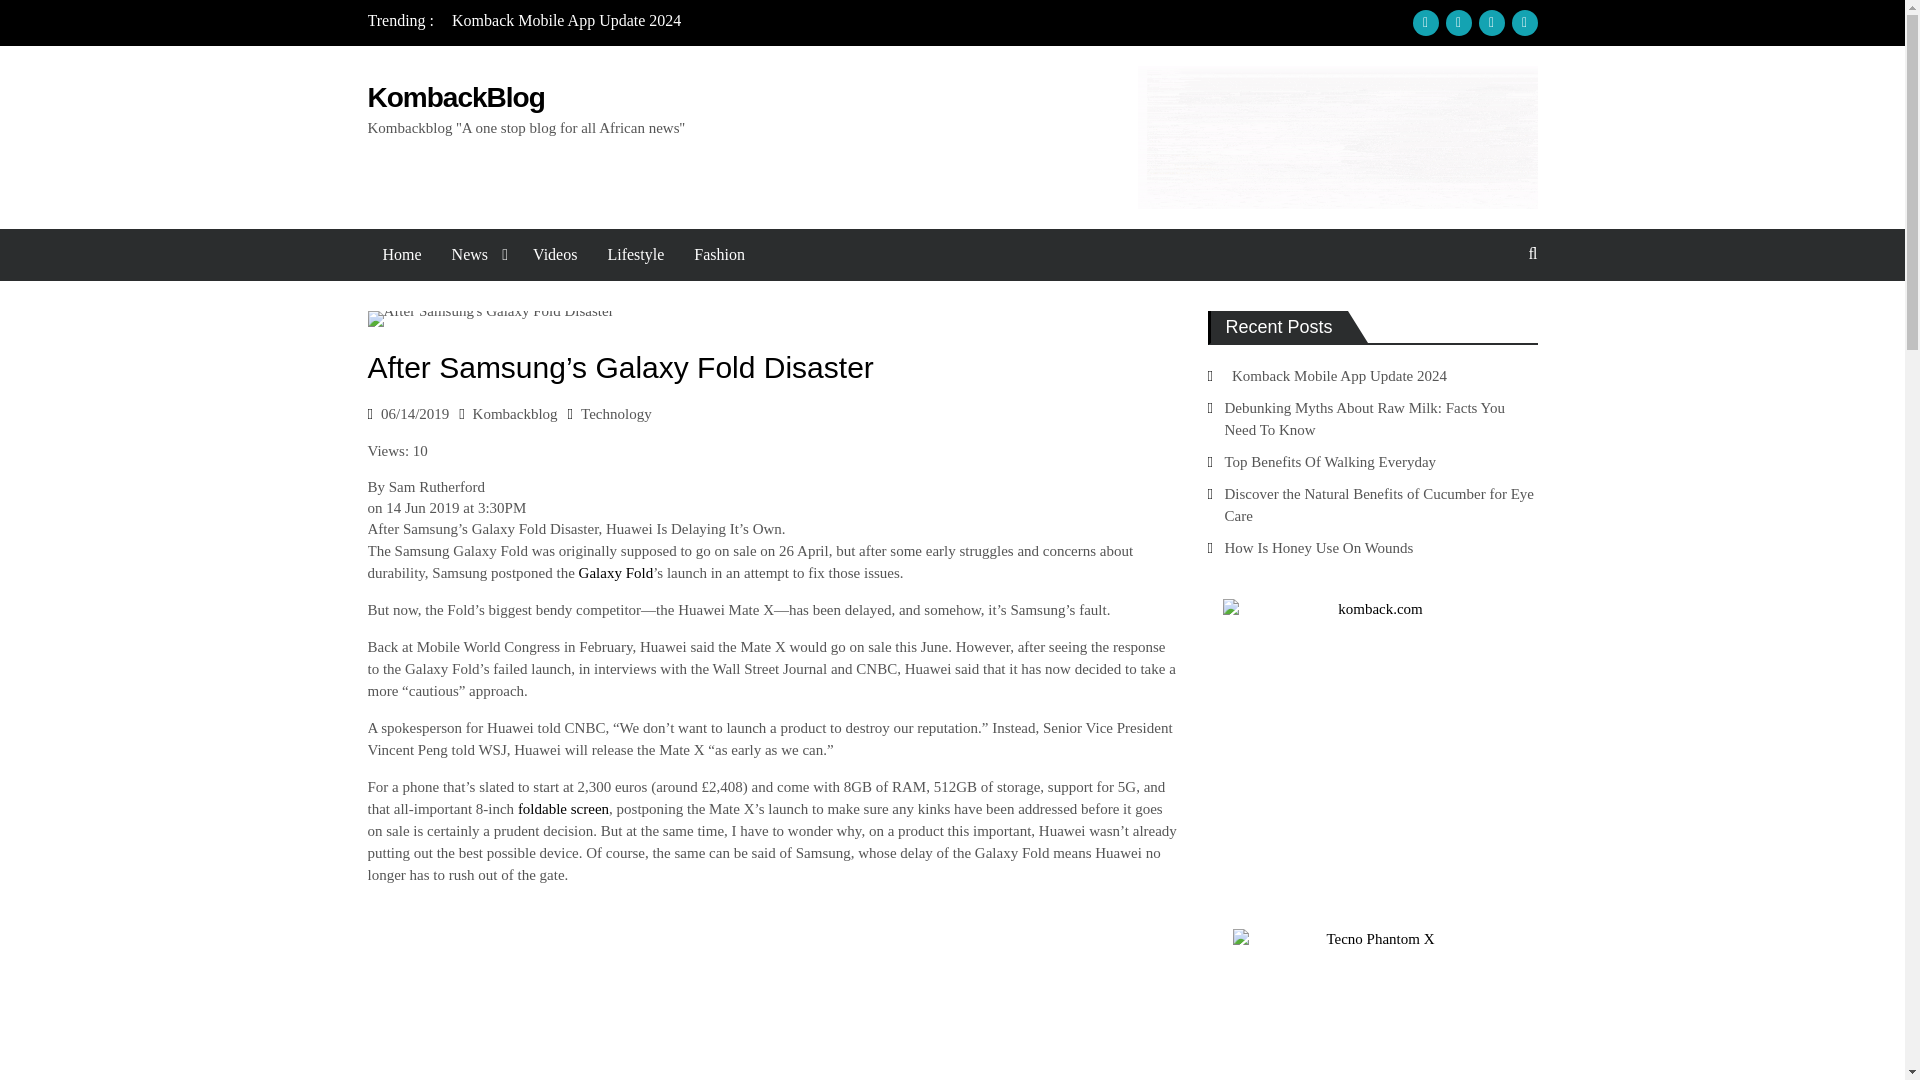  What do you see at coordinates (1458, 22) in the screenshot?
I see `Instagram` at bounding box center [1458, 22].